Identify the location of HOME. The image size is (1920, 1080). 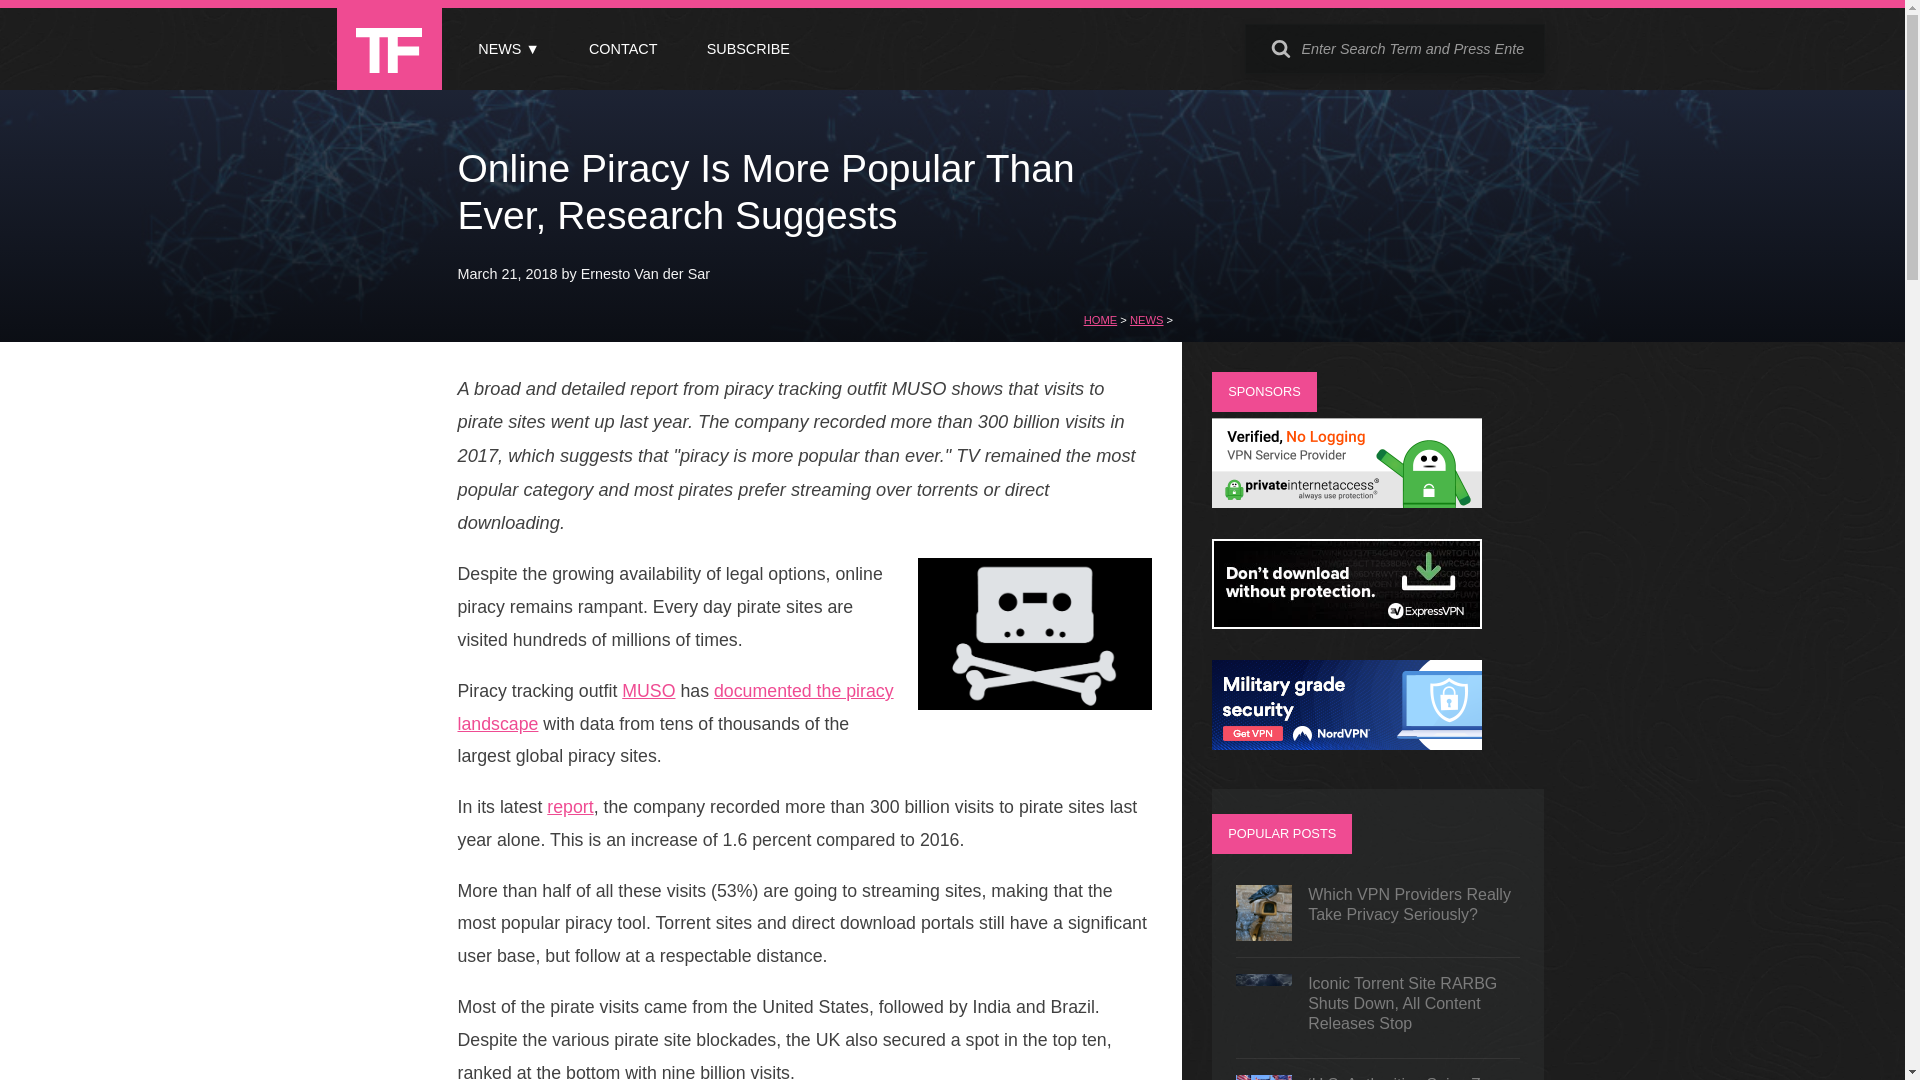
(1100, 320).